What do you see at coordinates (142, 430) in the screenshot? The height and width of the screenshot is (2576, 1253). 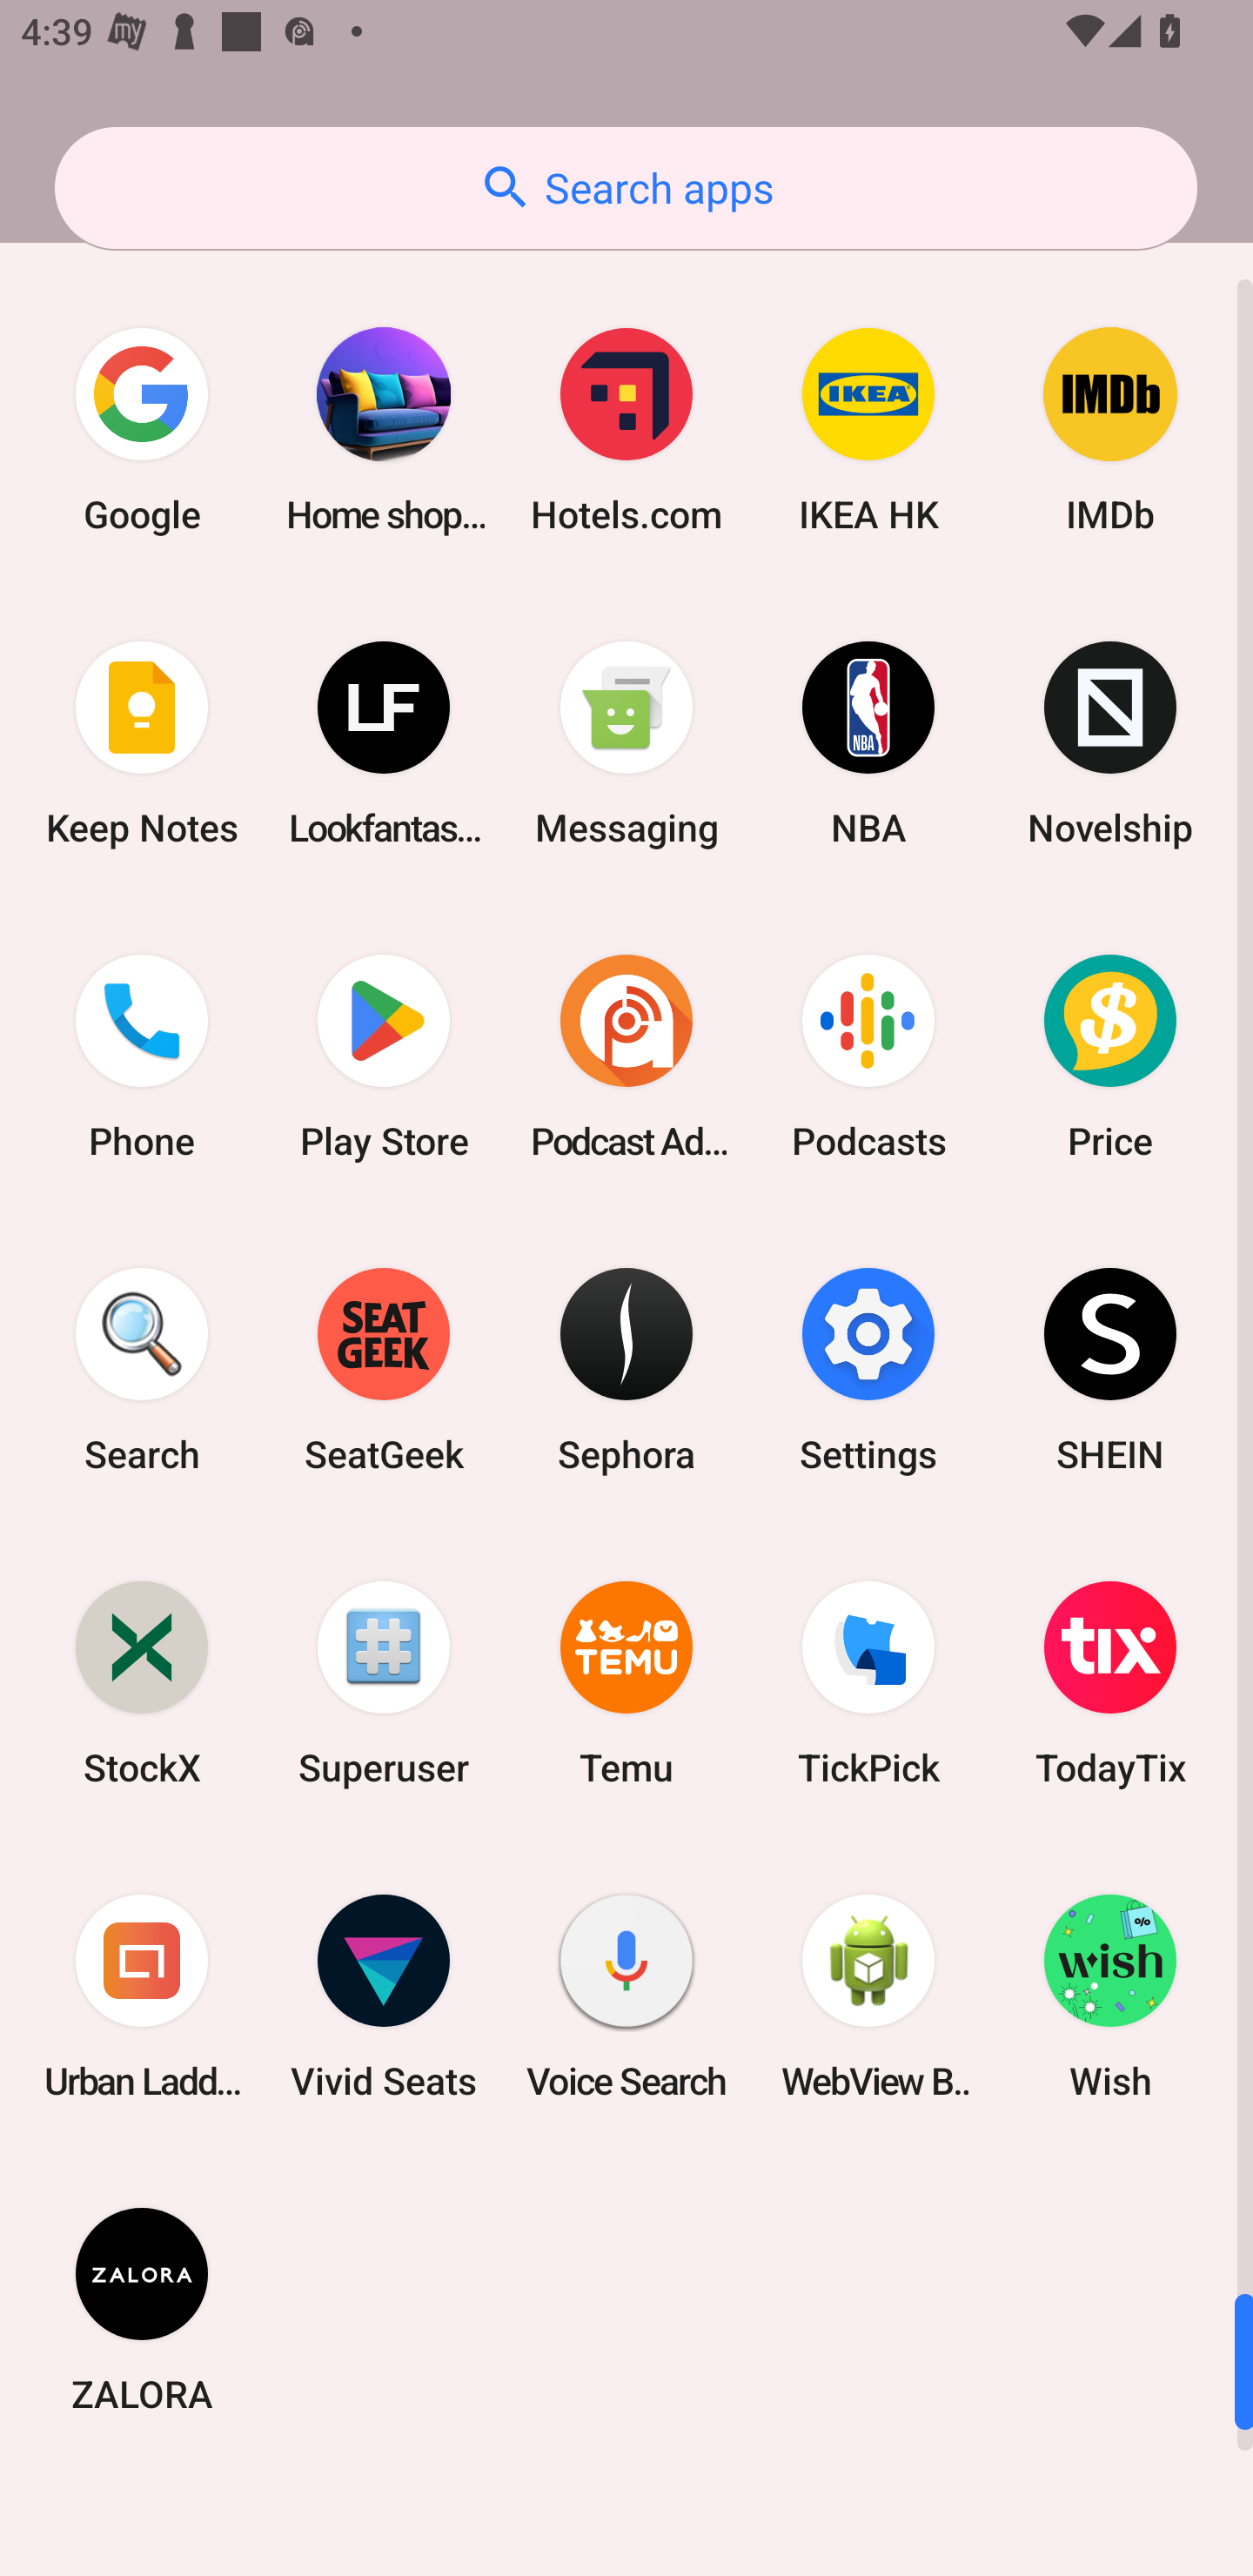 I see `Google` at bounding box center [142, 430].